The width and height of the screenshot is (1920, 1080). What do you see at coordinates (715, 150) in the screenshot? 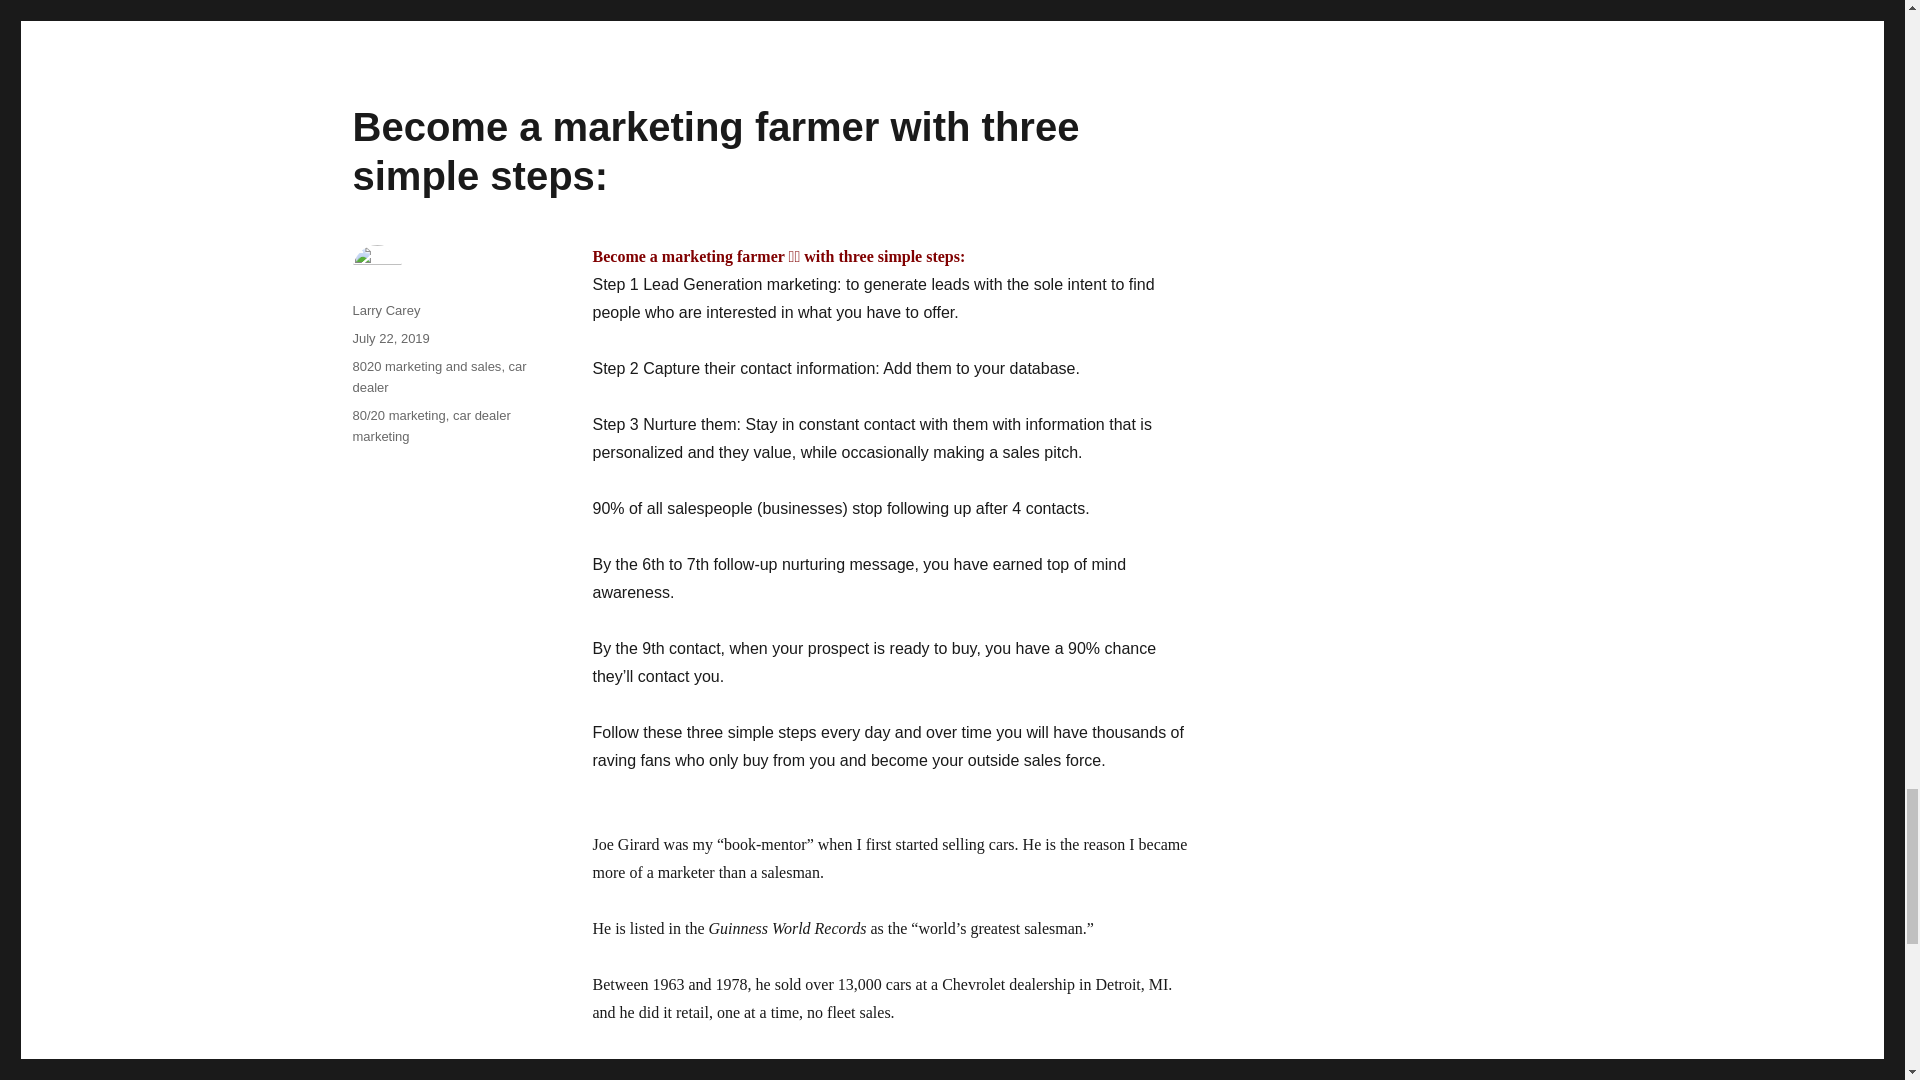
I see `Become a marketing farmer with three simple steps:` at bounding box center [715, 150].